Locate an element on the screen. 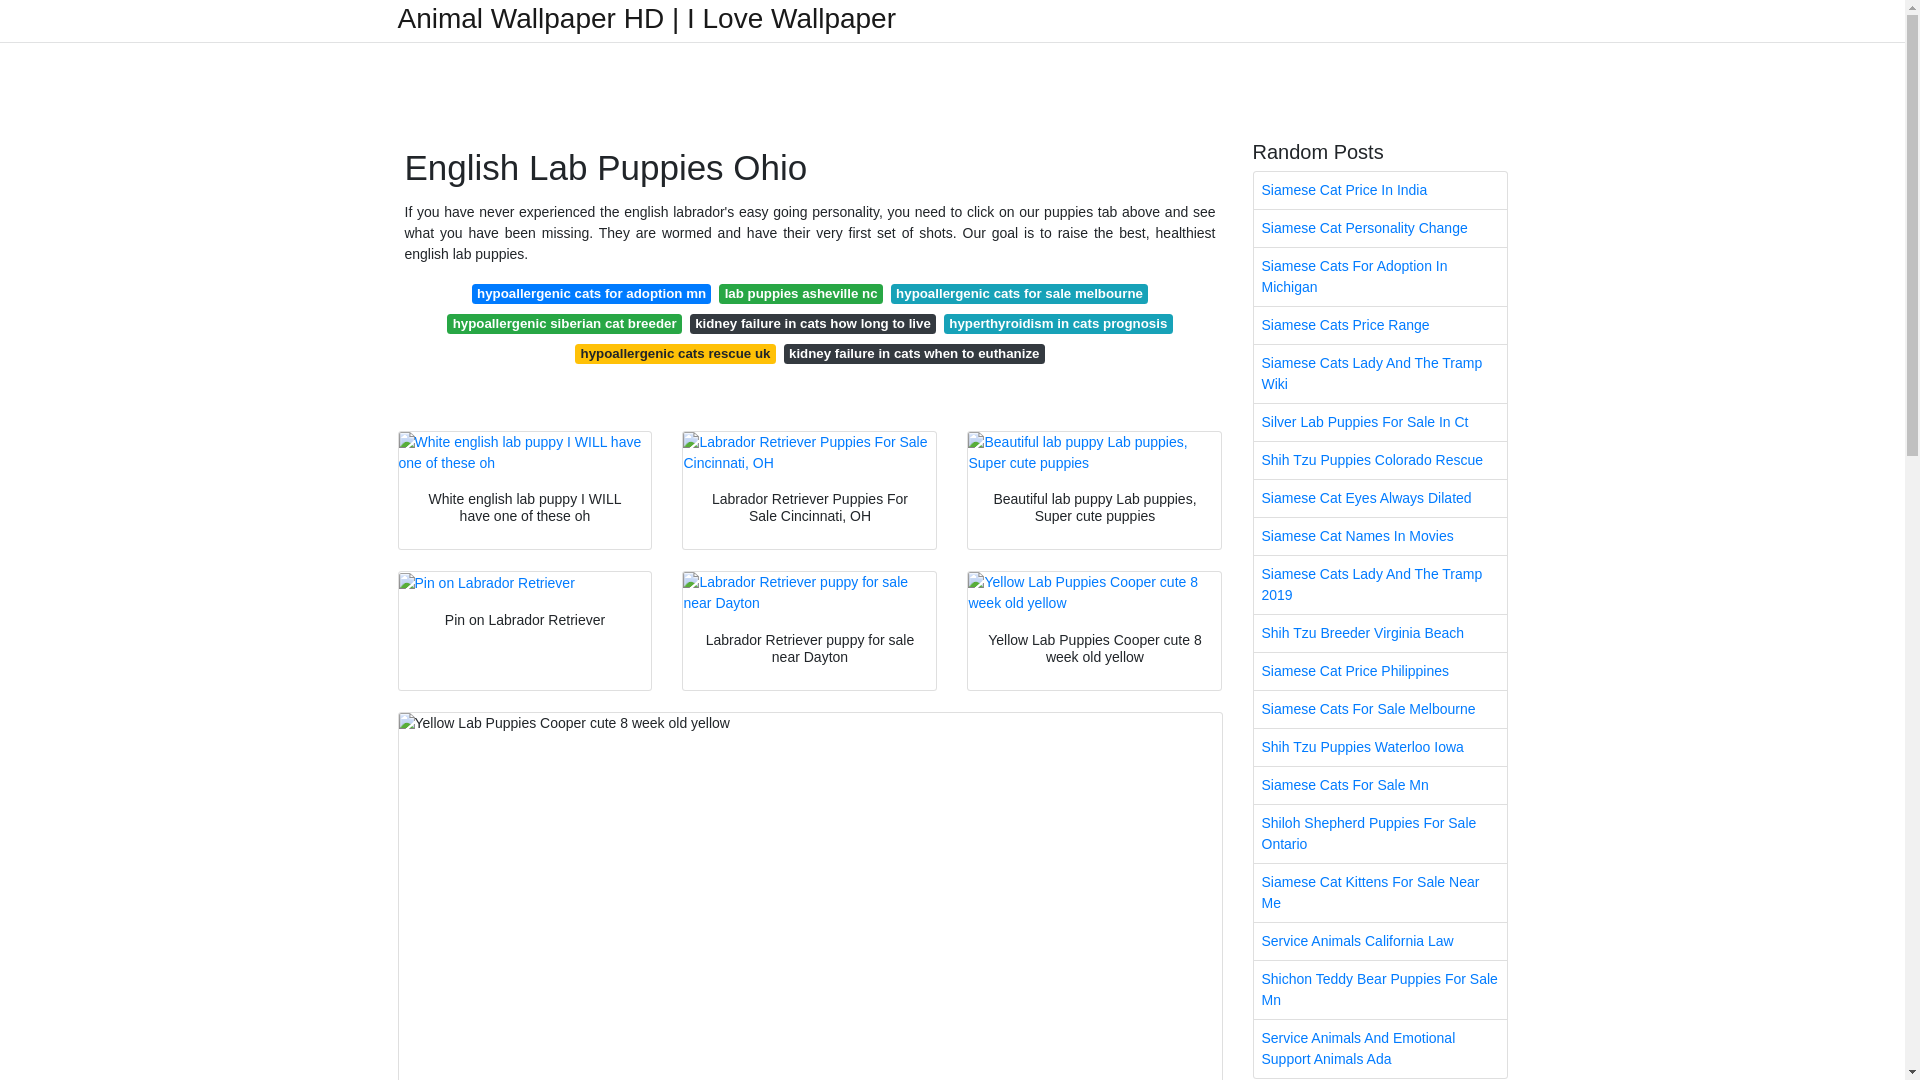  Siamese Cats For Adoption In Michigan is located at coordinates (1380, 276).